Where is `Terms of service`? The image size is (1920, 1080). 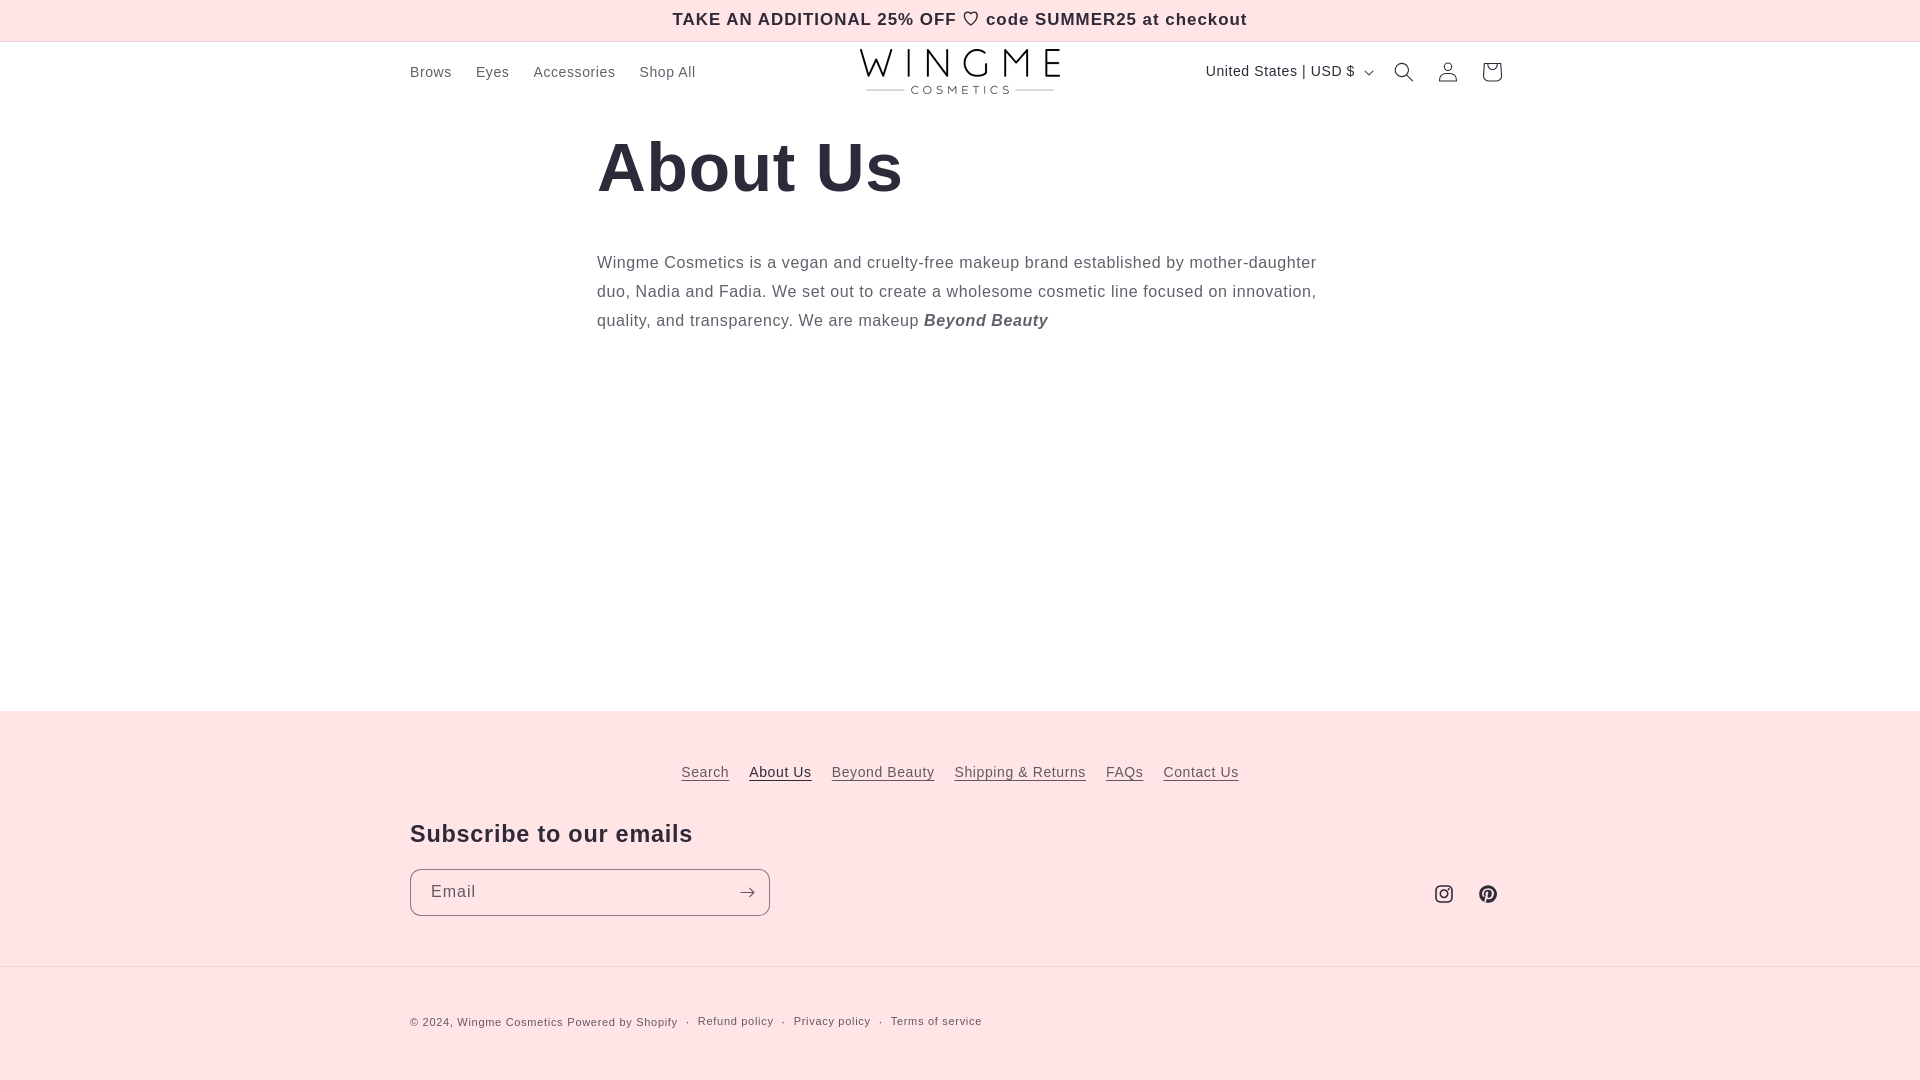 Terms of service is located at coordinates (936, 1021).